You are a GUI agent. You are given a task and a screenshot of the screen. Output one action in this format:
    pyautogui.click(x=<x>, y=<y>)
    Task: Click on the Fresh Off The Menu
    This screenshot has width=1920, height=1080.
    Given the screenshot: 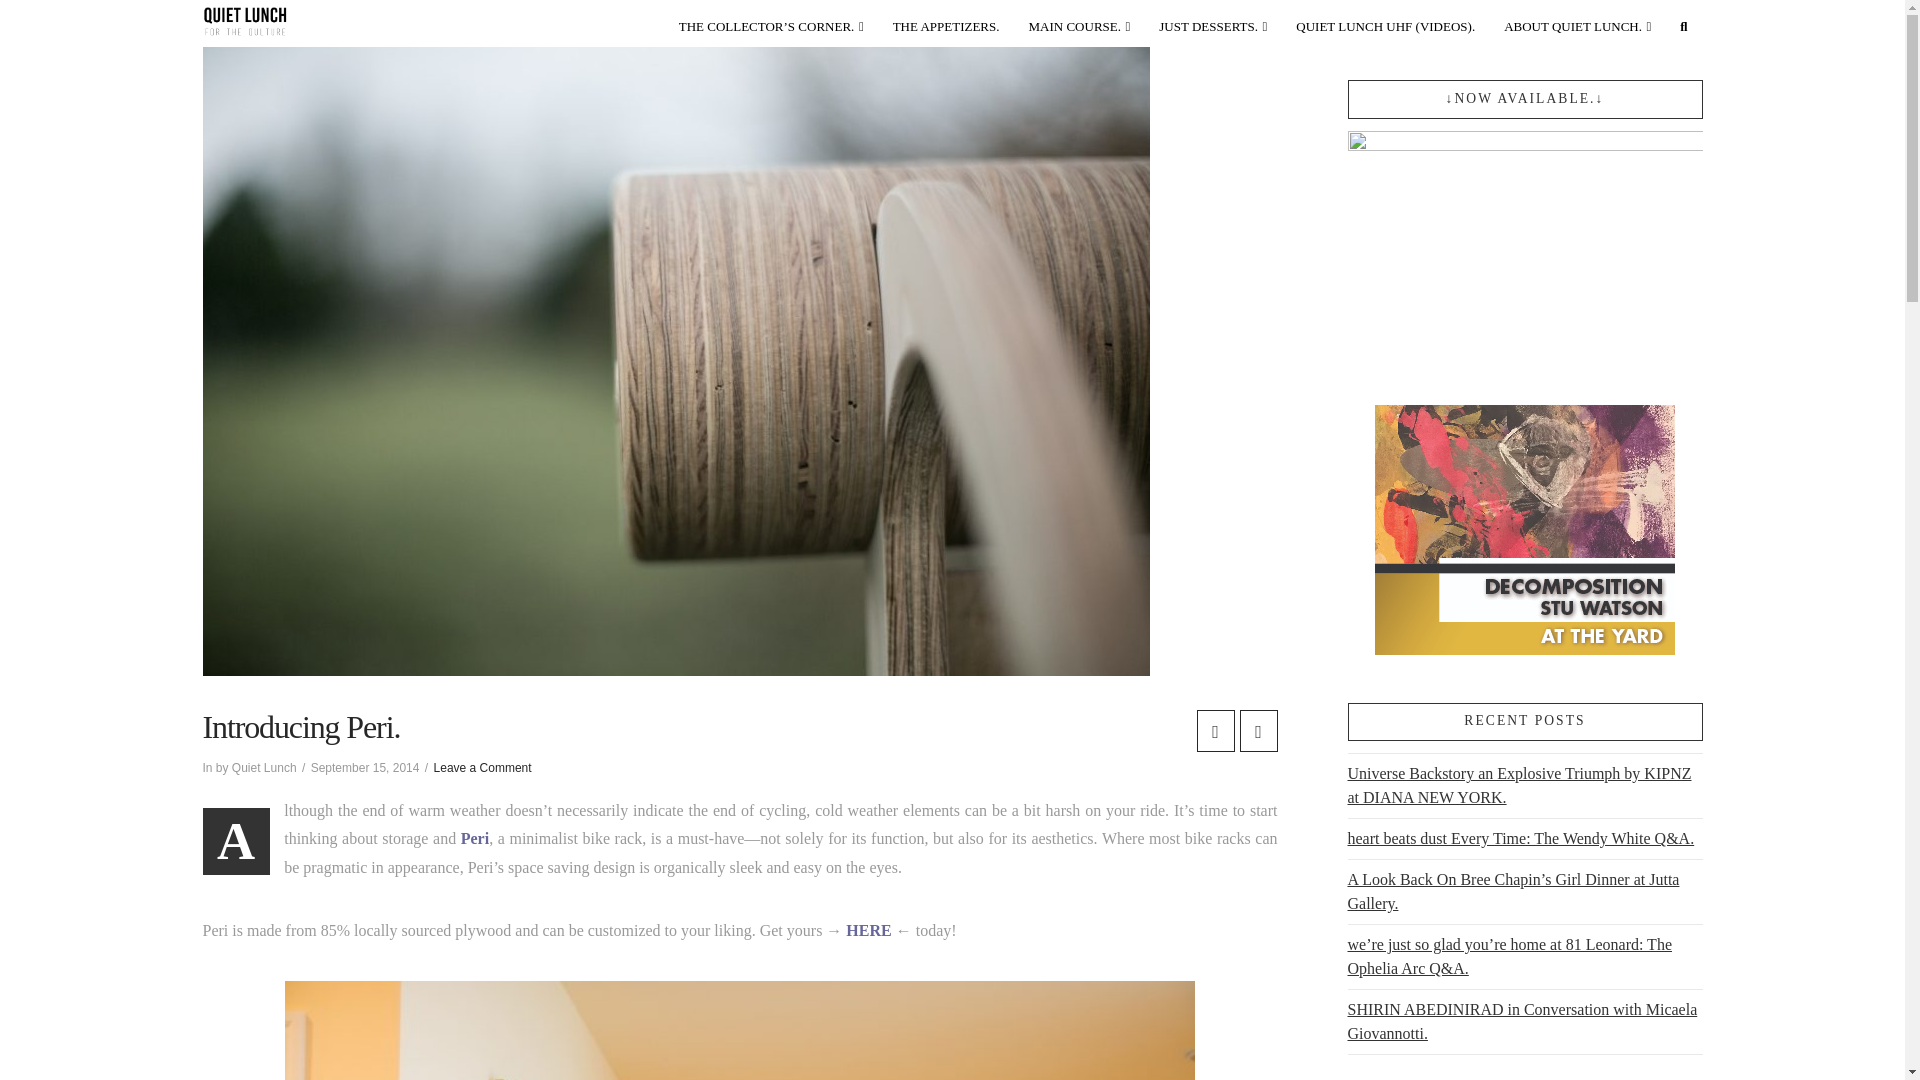 What is the action you would take?
    pyautogui.click(x=947, y=22)
    